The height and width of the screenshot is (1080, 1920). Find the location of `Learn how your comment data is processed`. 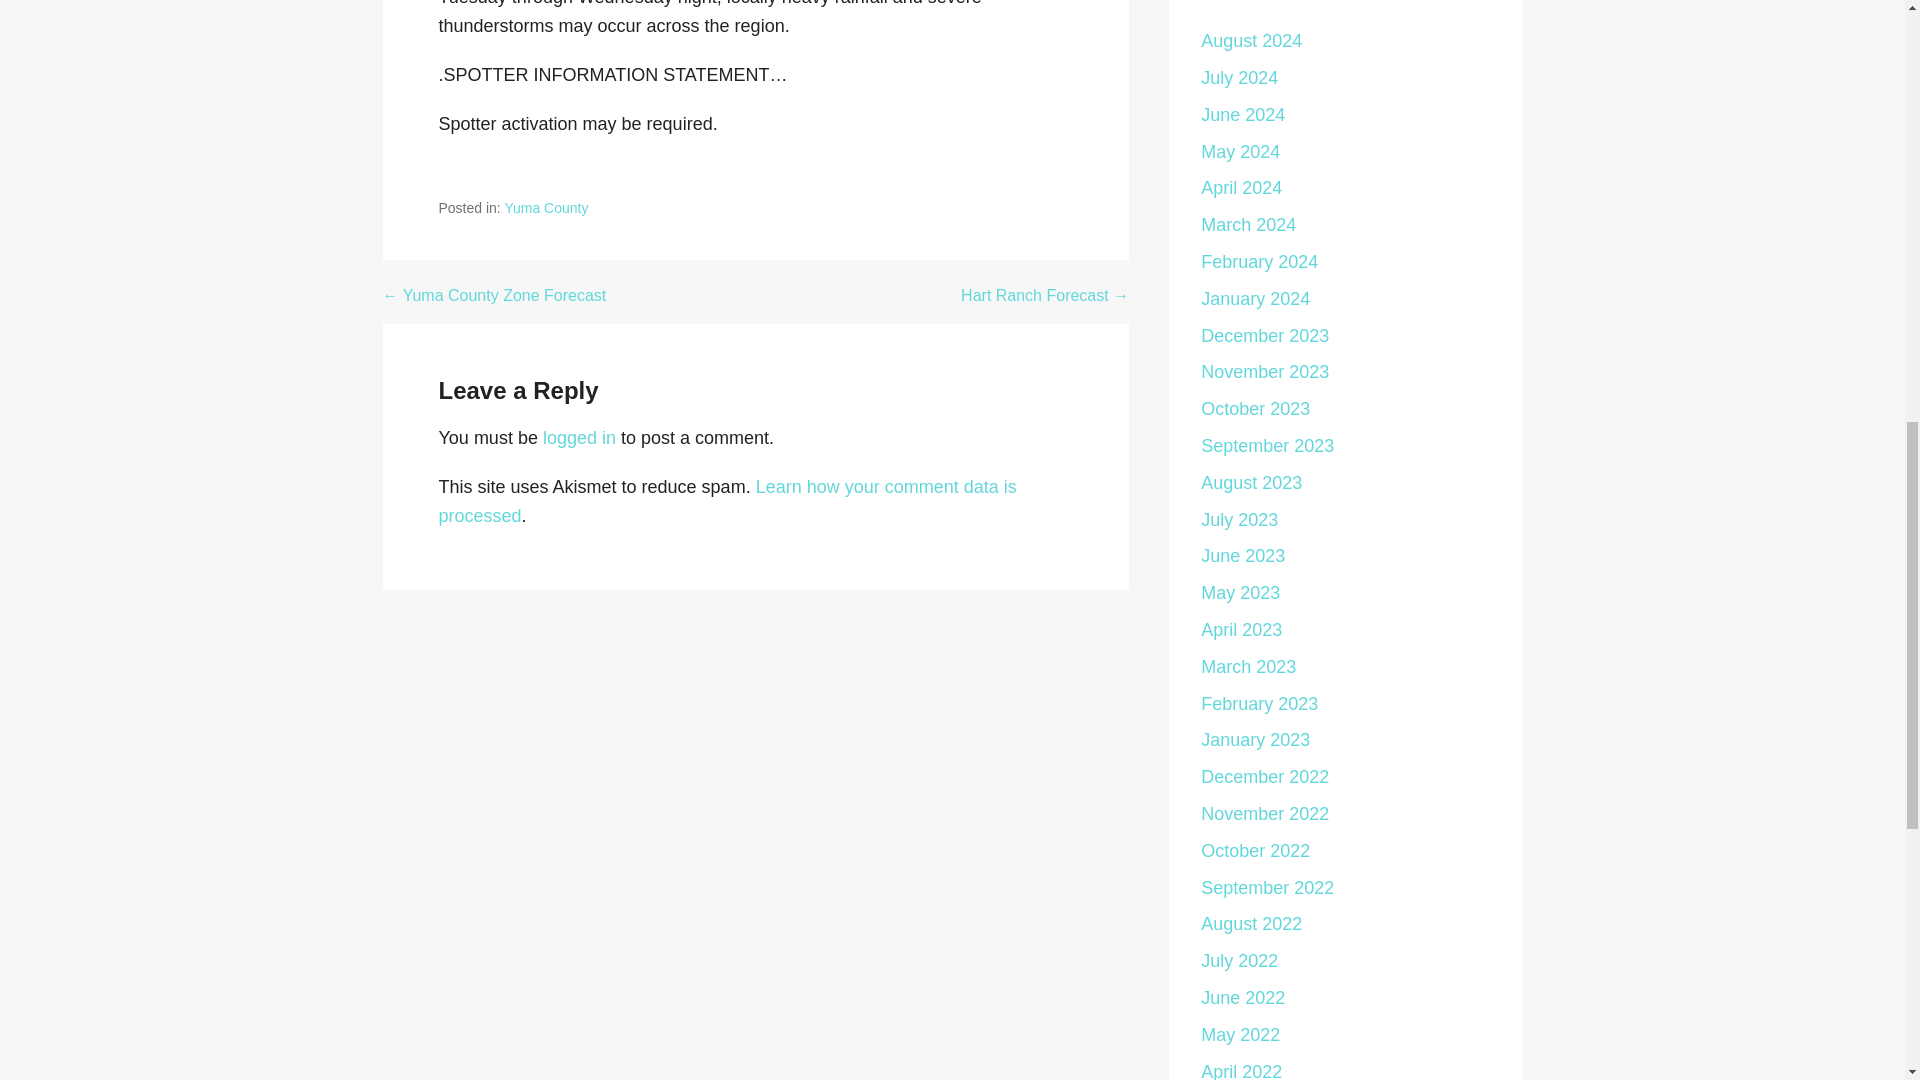

Learn how your comment data is processed is located at coordinates (726, 501).